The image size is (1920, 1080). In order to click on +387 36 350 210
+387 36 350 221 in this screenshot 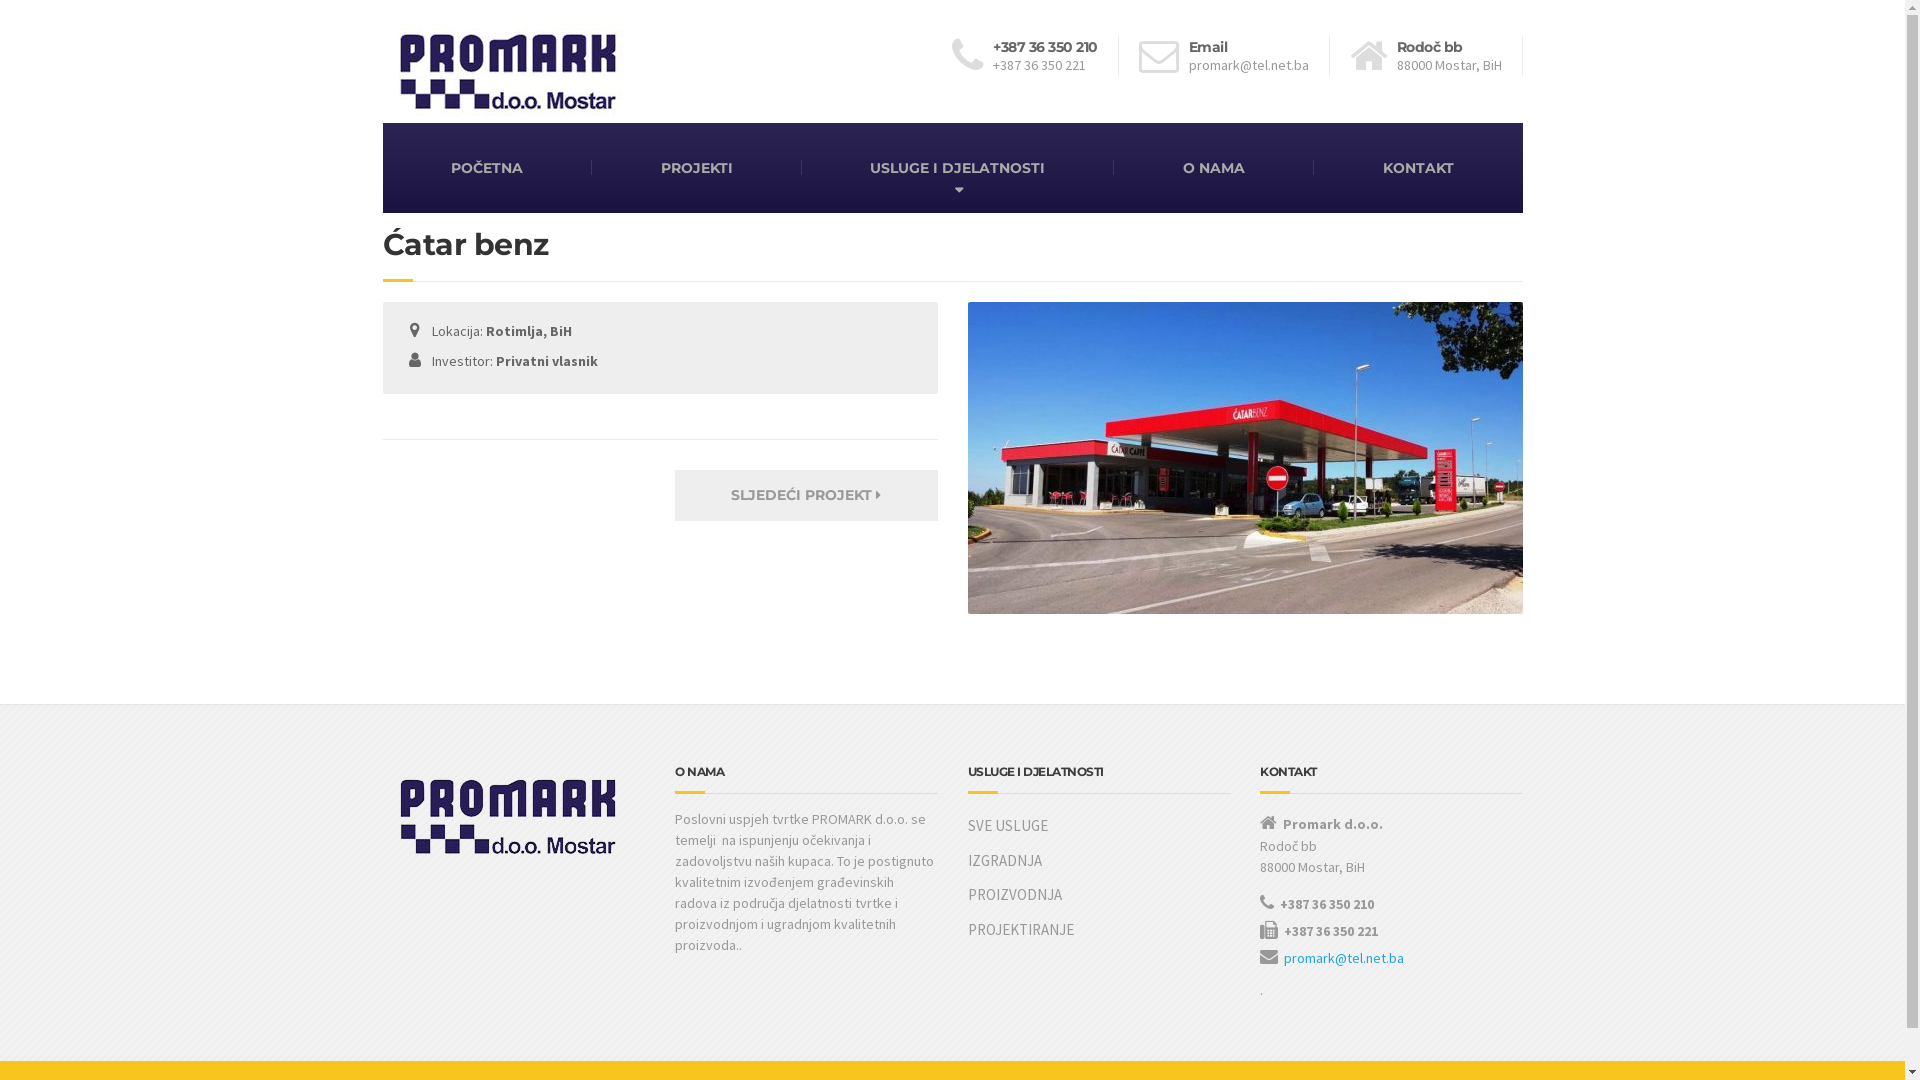, I will do `click(1036, 56)`.